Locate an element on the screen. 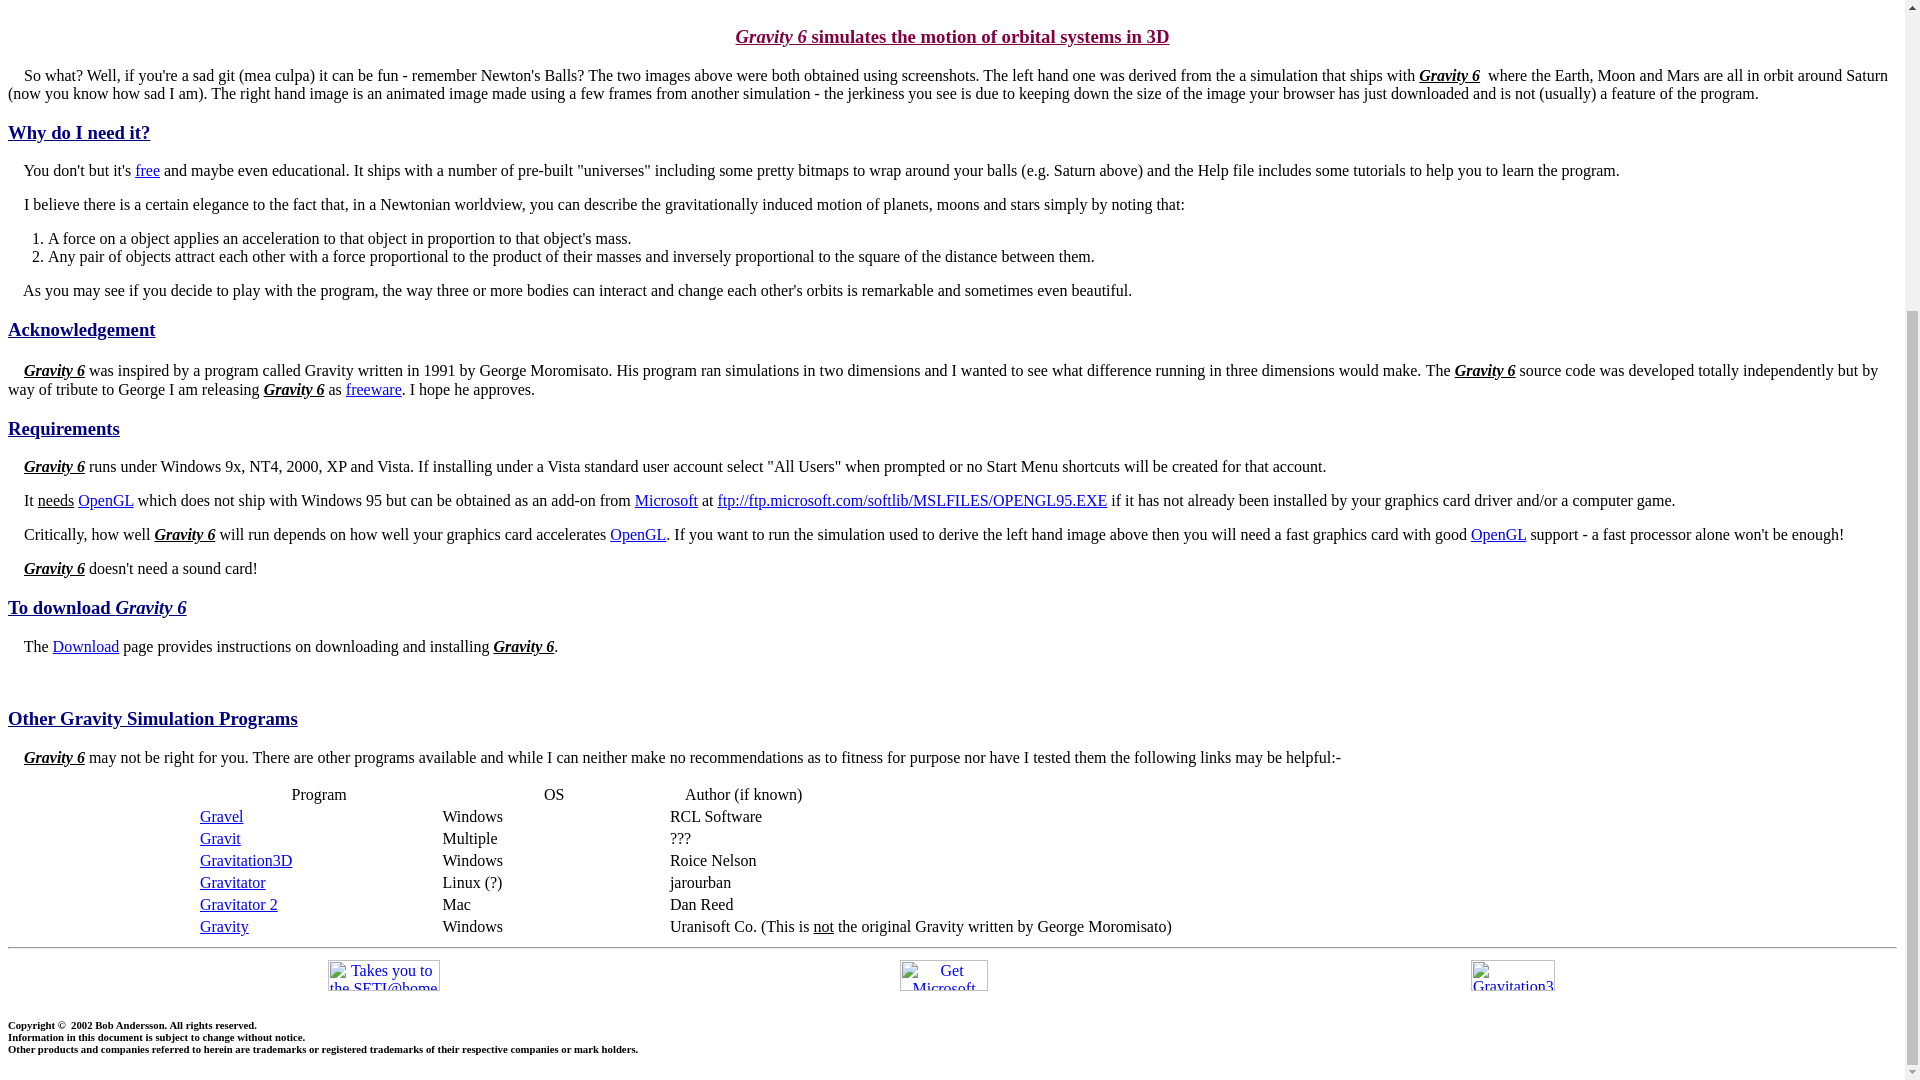 The width and height of the screenshot is (1920, 1080). Download is located at coordinates (86, 646).